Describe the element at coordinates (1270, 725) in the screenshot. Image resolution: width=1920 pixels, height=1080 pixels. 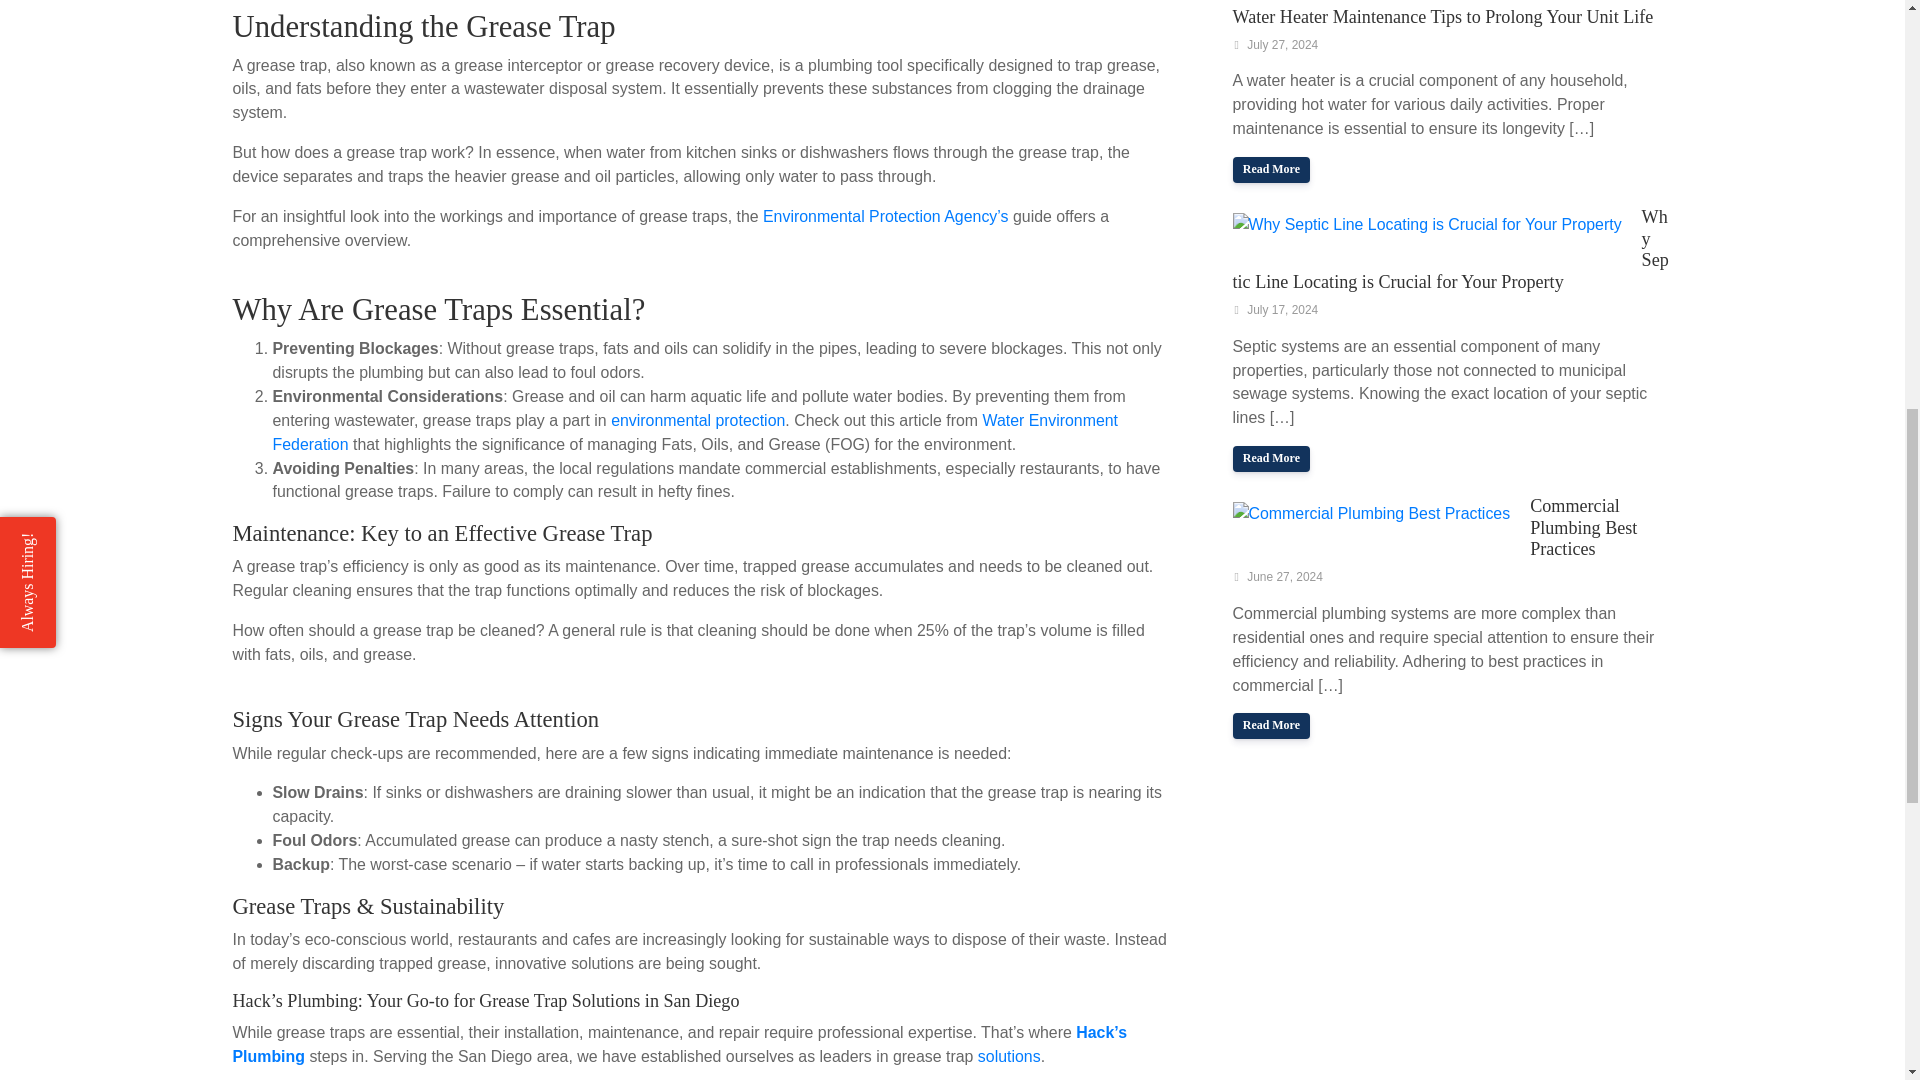
I see `Commercial Plumbing Best Practices` at that location.